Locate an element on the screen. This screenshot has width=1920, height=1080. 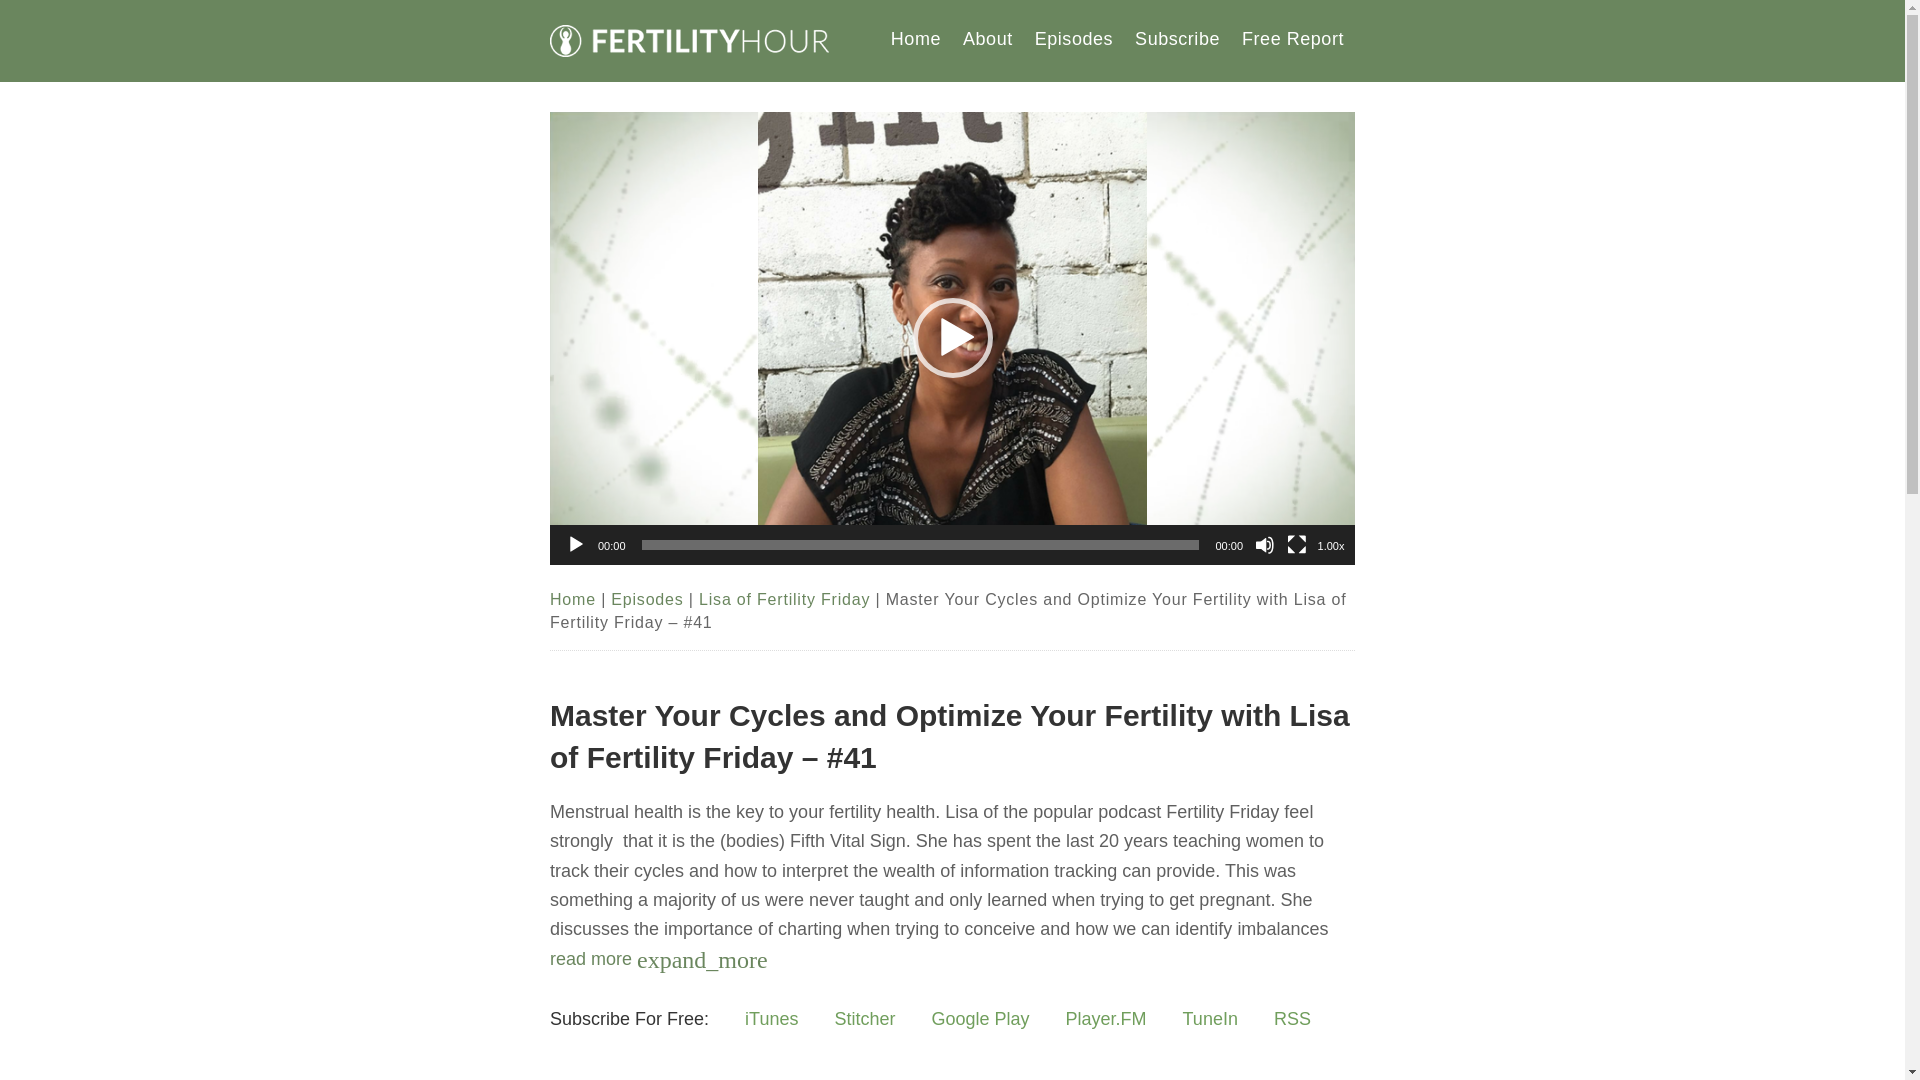
Stitcher is located at coordinates (864, 1019).